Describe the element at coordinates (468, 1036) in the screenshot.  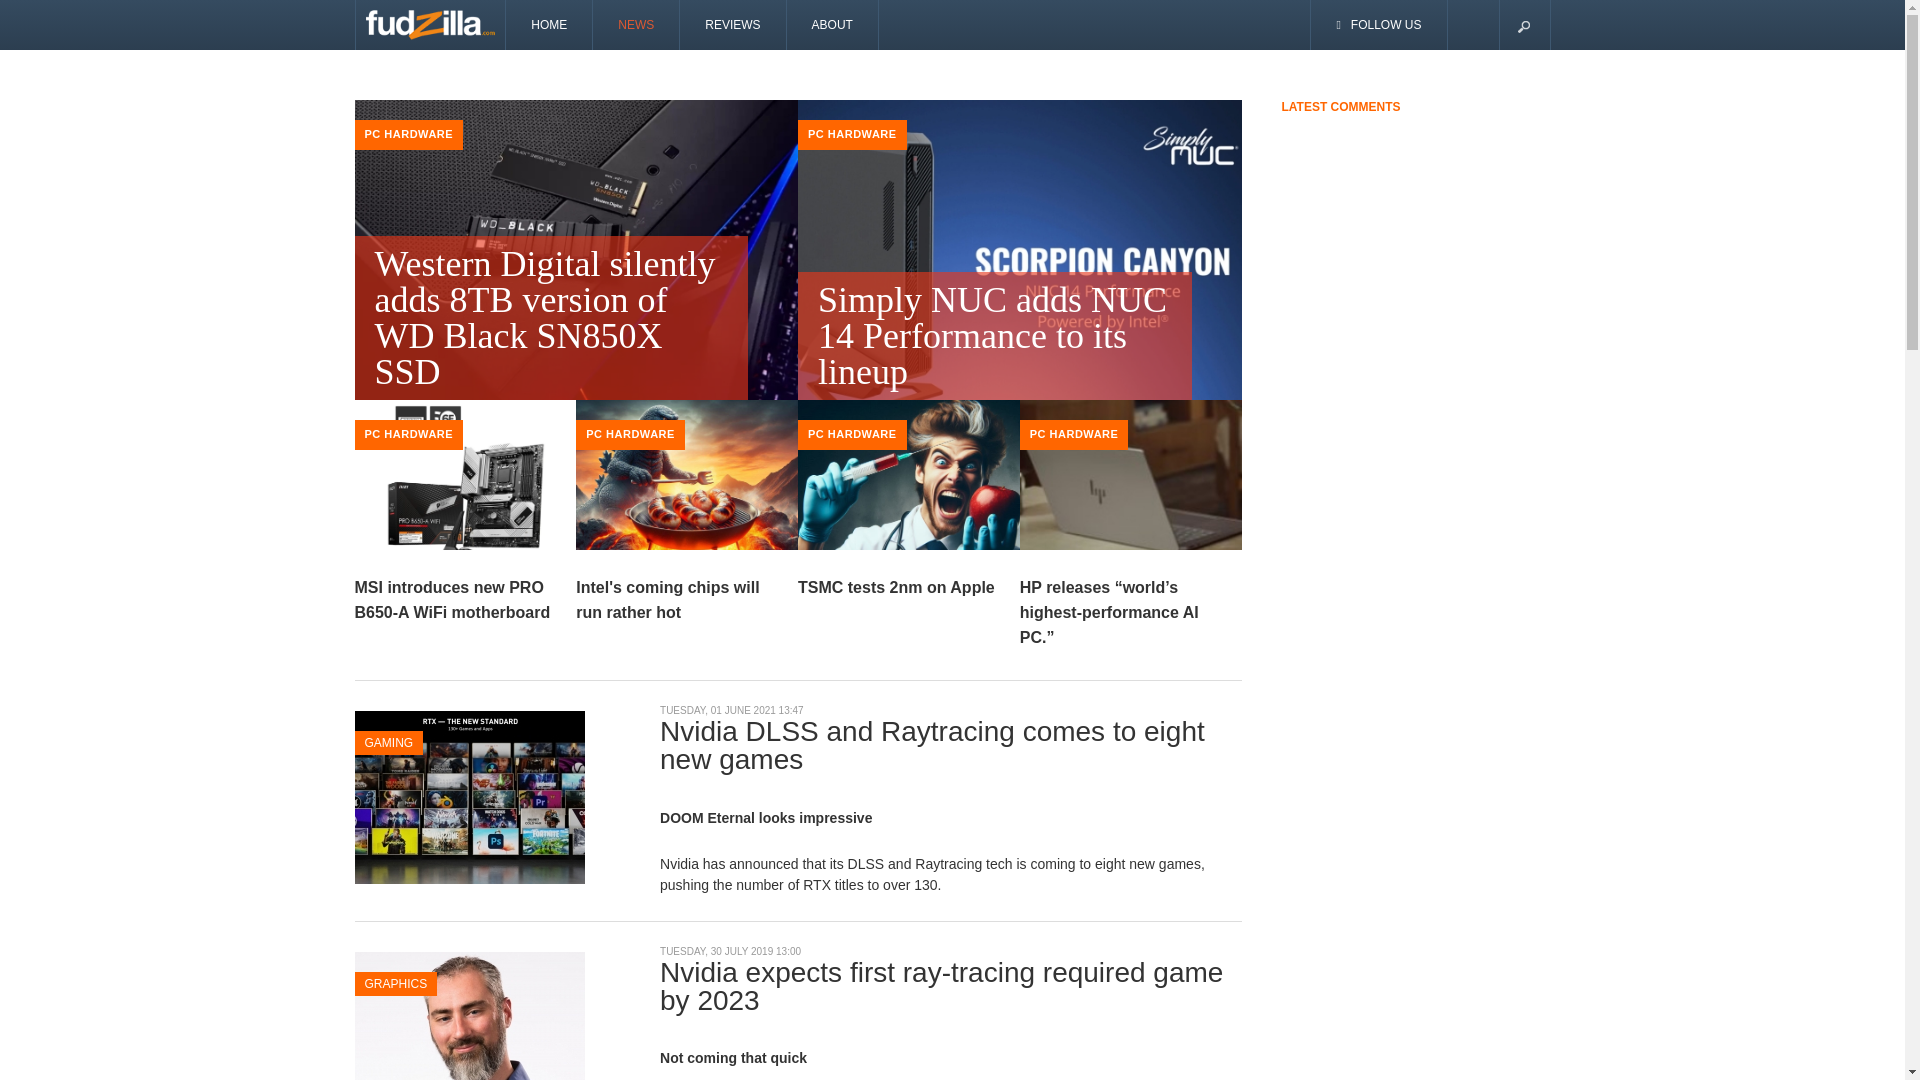
I see `Nvidia expects first ray-tracing required game by 2023` at that location.